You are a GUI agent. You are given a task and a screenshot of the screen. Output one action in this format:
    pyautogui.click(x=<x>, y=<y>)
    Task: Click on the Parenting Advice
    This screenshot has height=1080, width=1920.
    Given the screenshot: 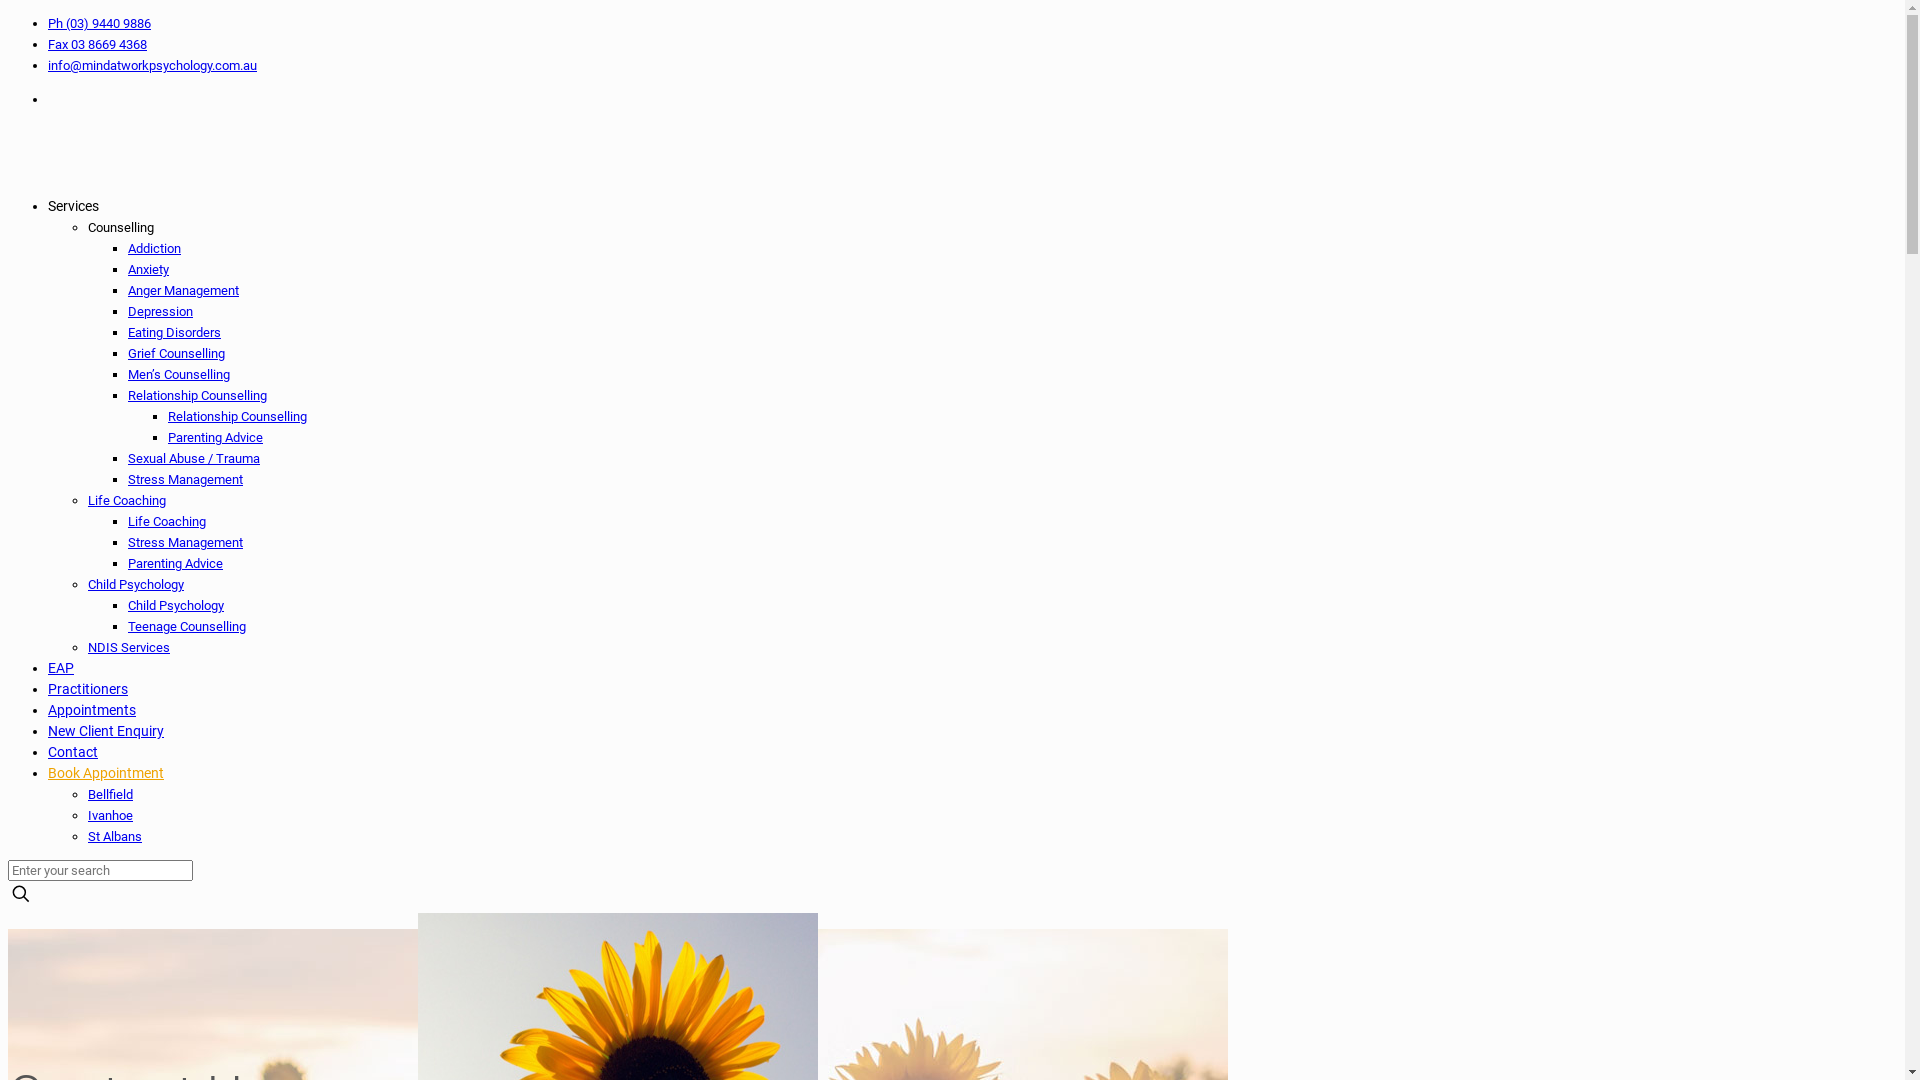 What is the action you would take?
    pyautogui.click(x=176, y=564)
    